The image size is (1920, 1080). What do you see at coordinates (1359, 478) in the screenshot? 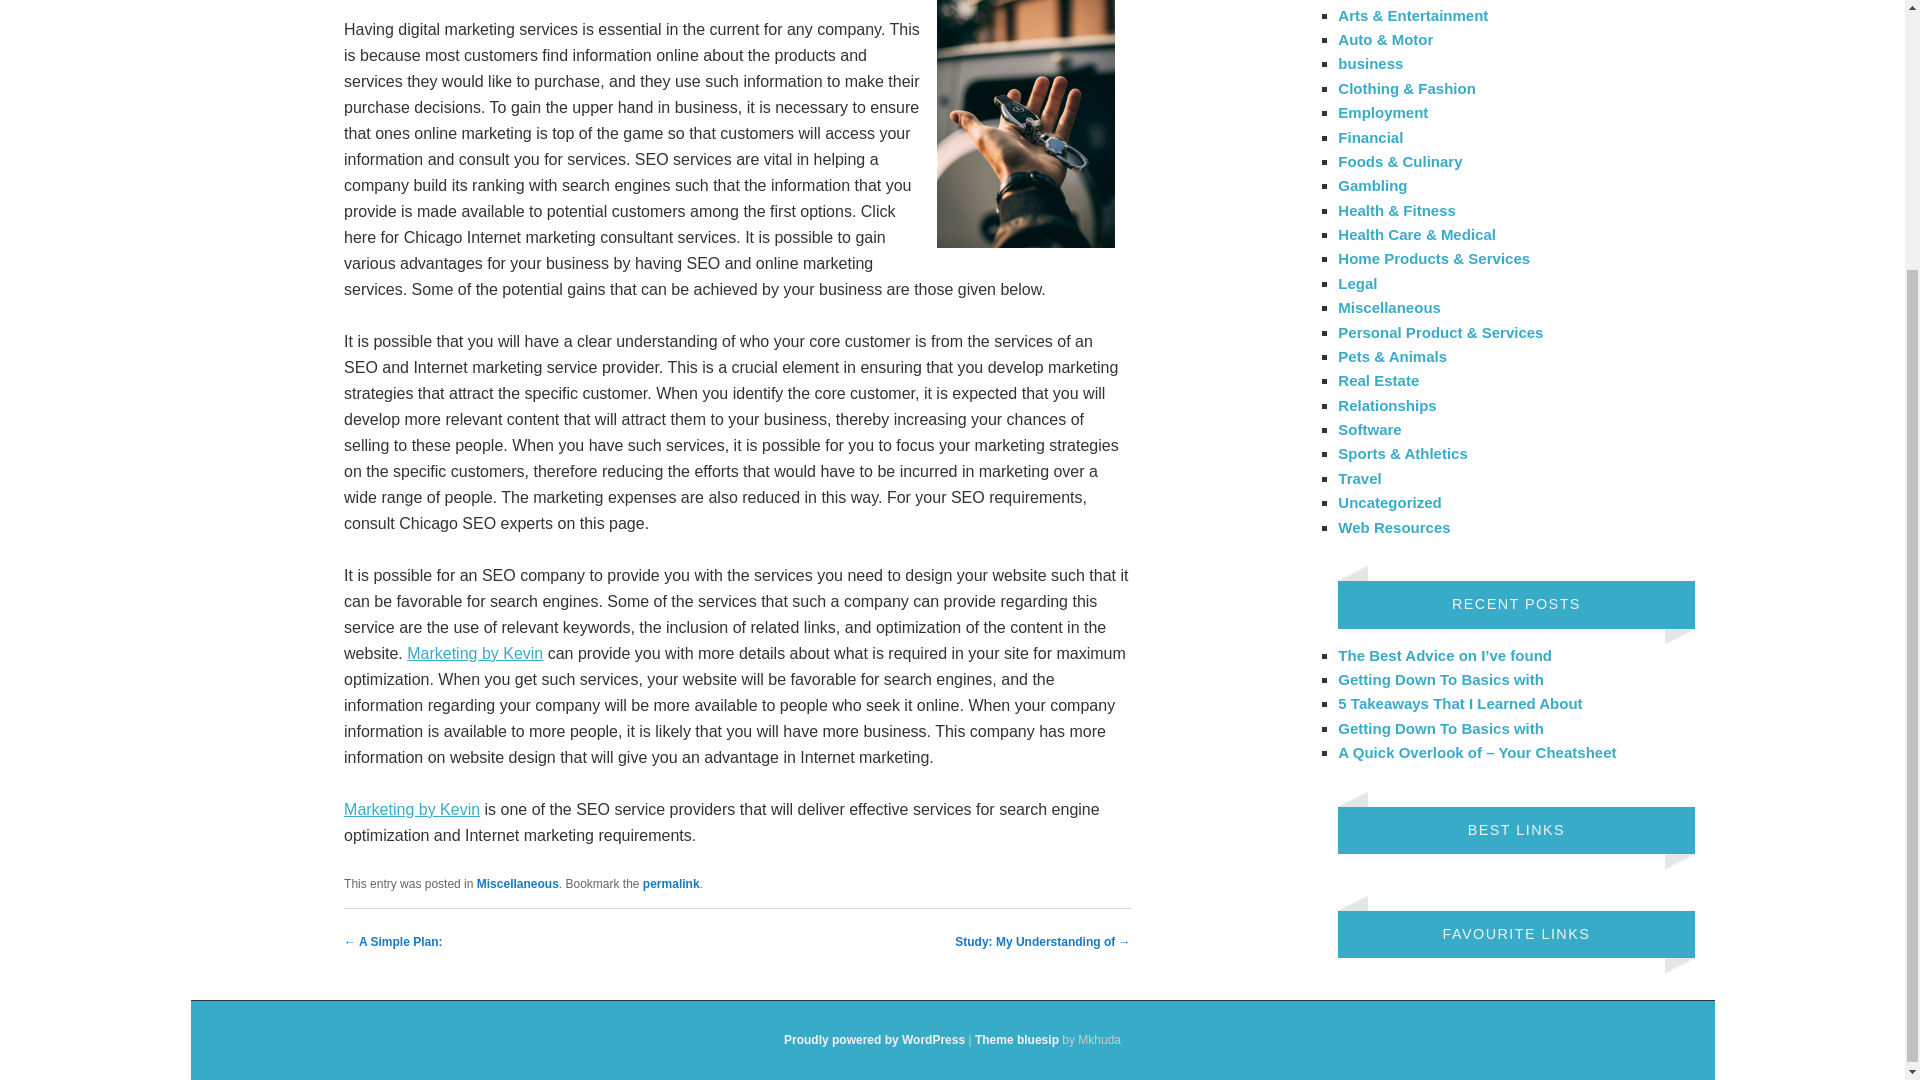
I see `Travel` at bounding box center [1359, 478].